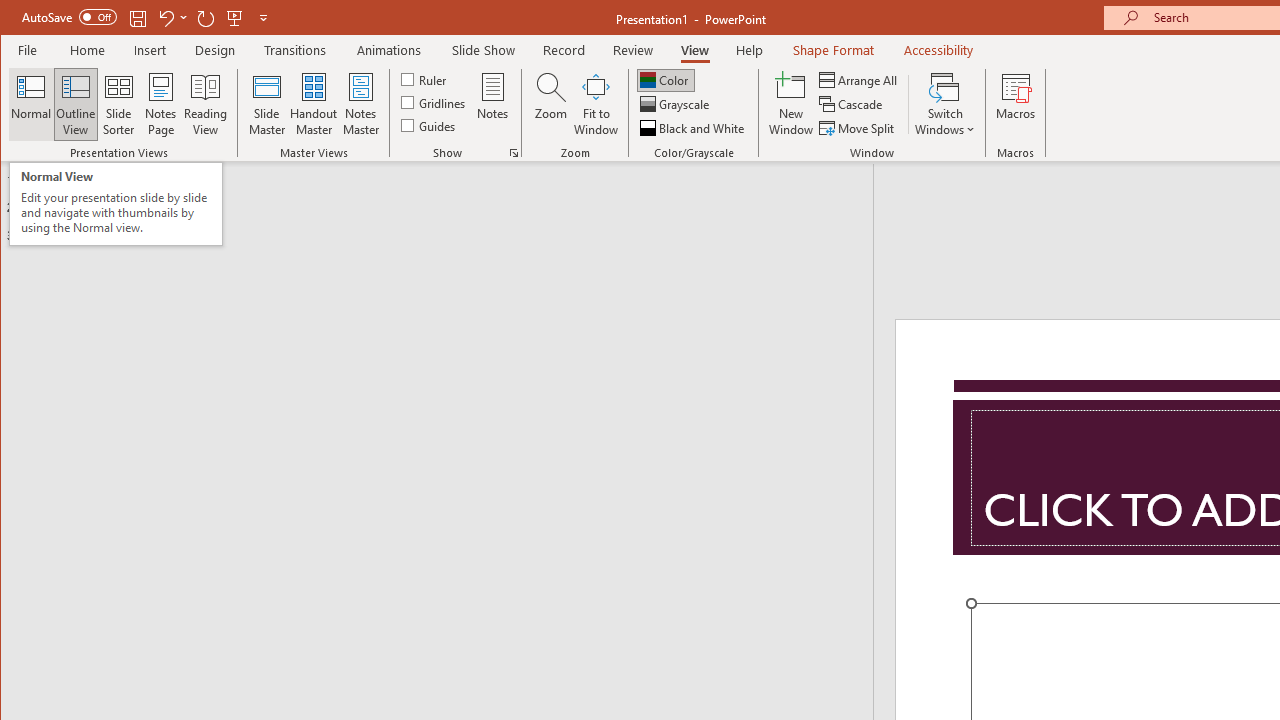  Describe the element at coordinates (314, 104) in the screenshot. I see `Handout Master` at that location.